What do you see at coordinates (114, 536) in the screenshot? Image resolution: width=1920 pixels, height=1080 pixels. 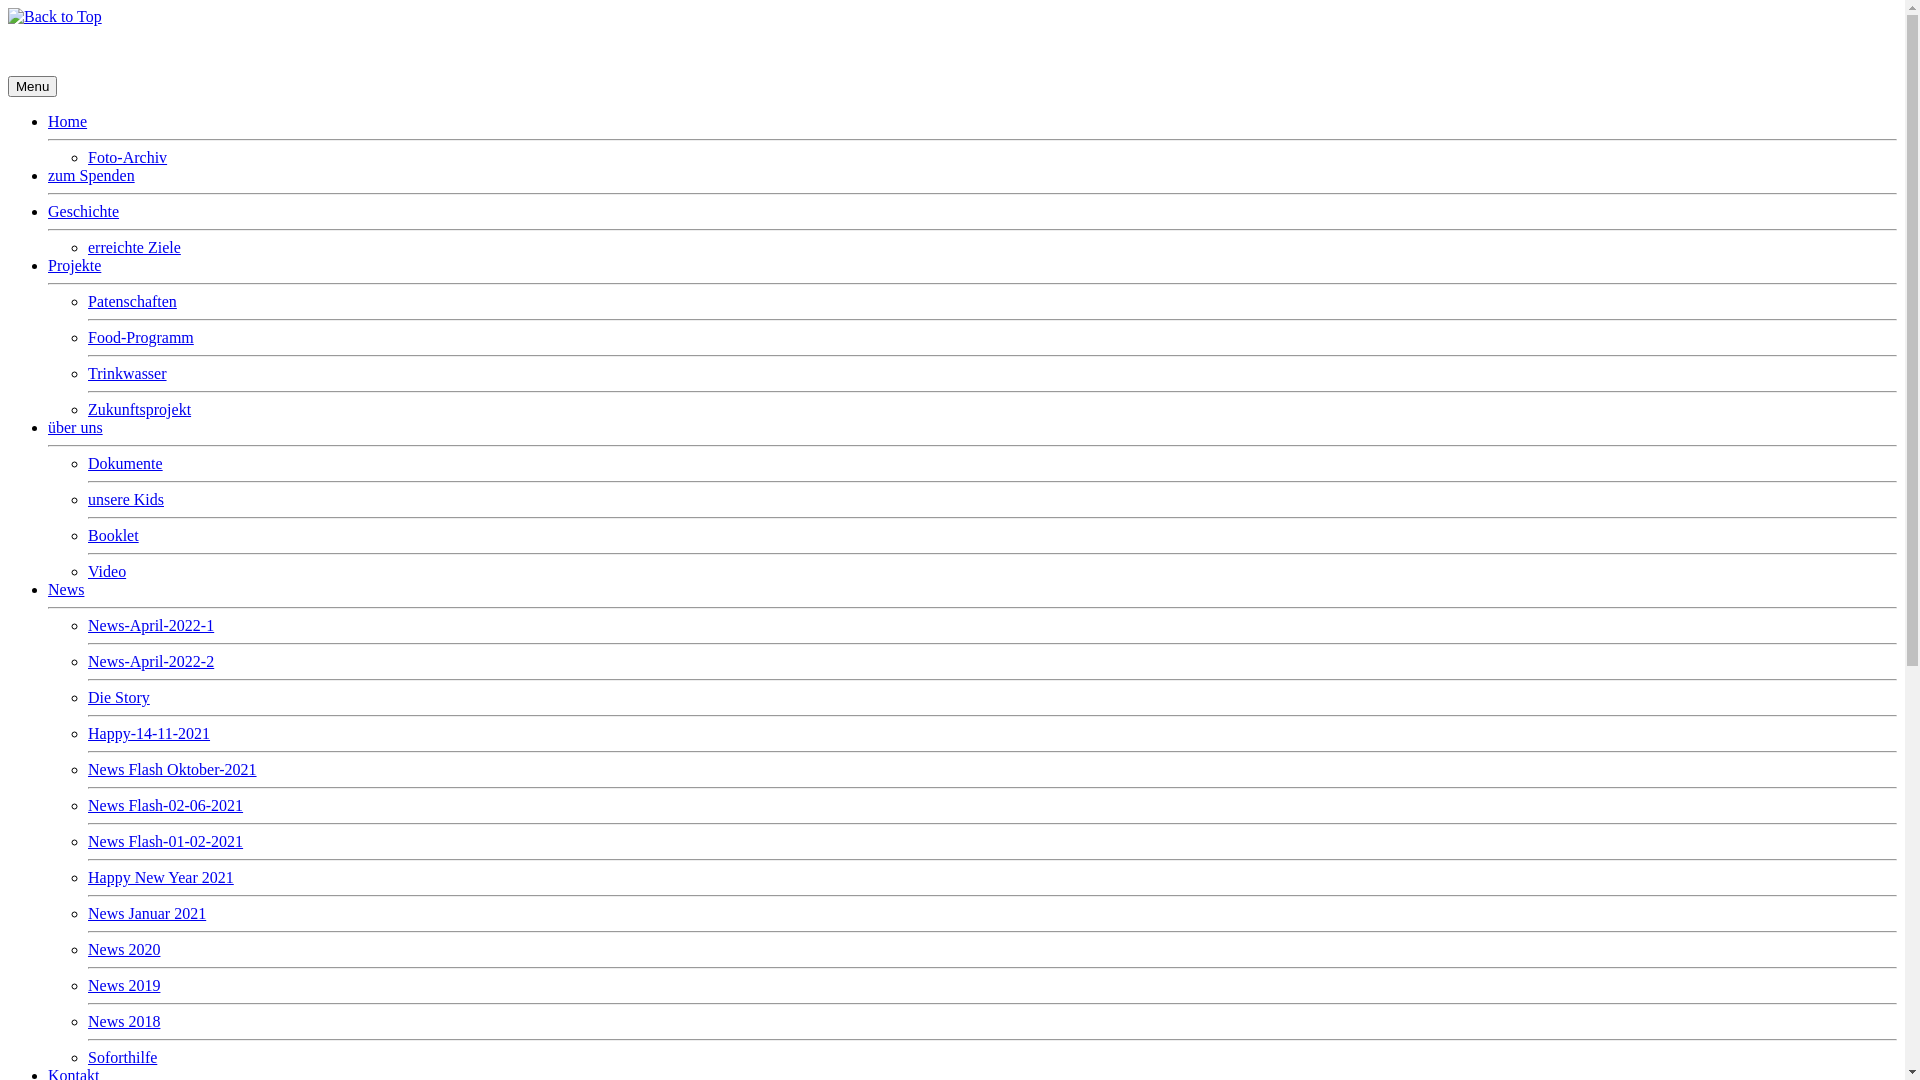 I see `Booklet` at bounding box center [114, 536].